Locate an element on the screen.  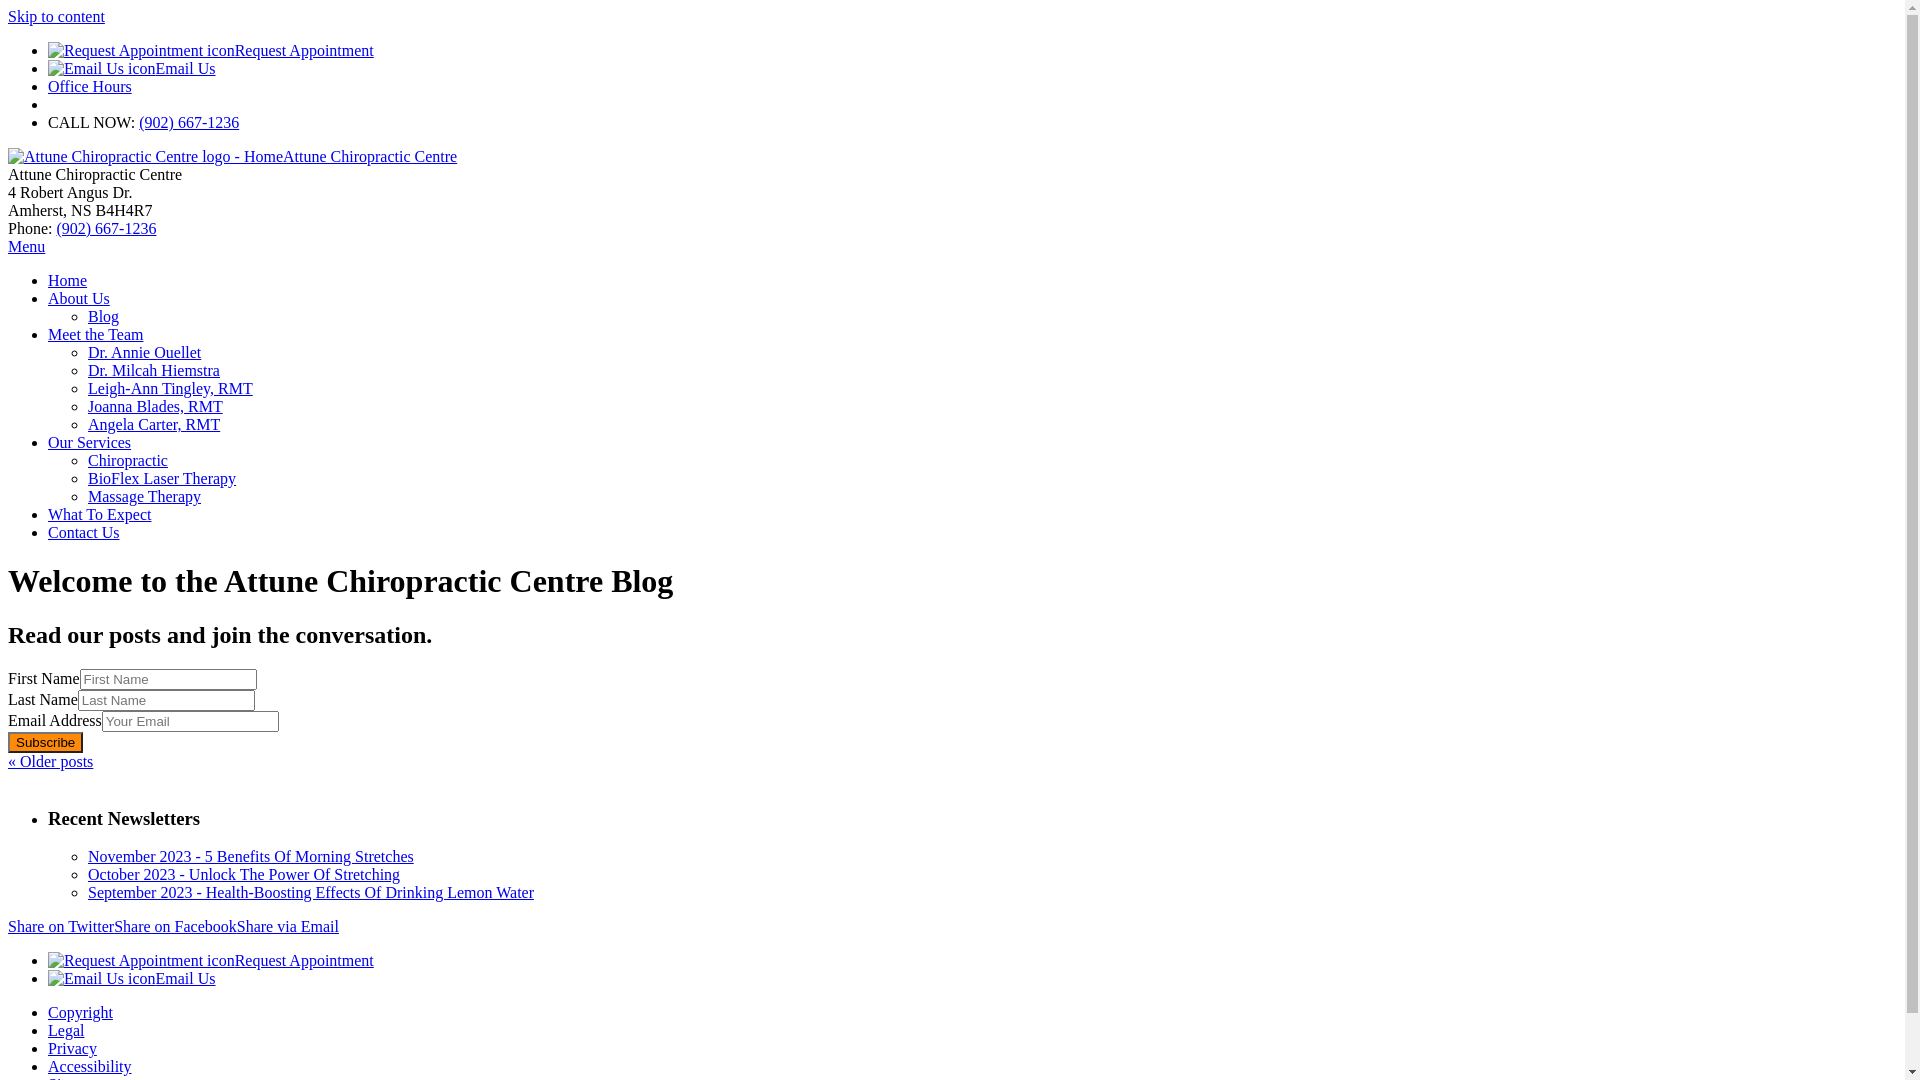
Dr. Annie Ouellet is located at coordinates (144, 352).